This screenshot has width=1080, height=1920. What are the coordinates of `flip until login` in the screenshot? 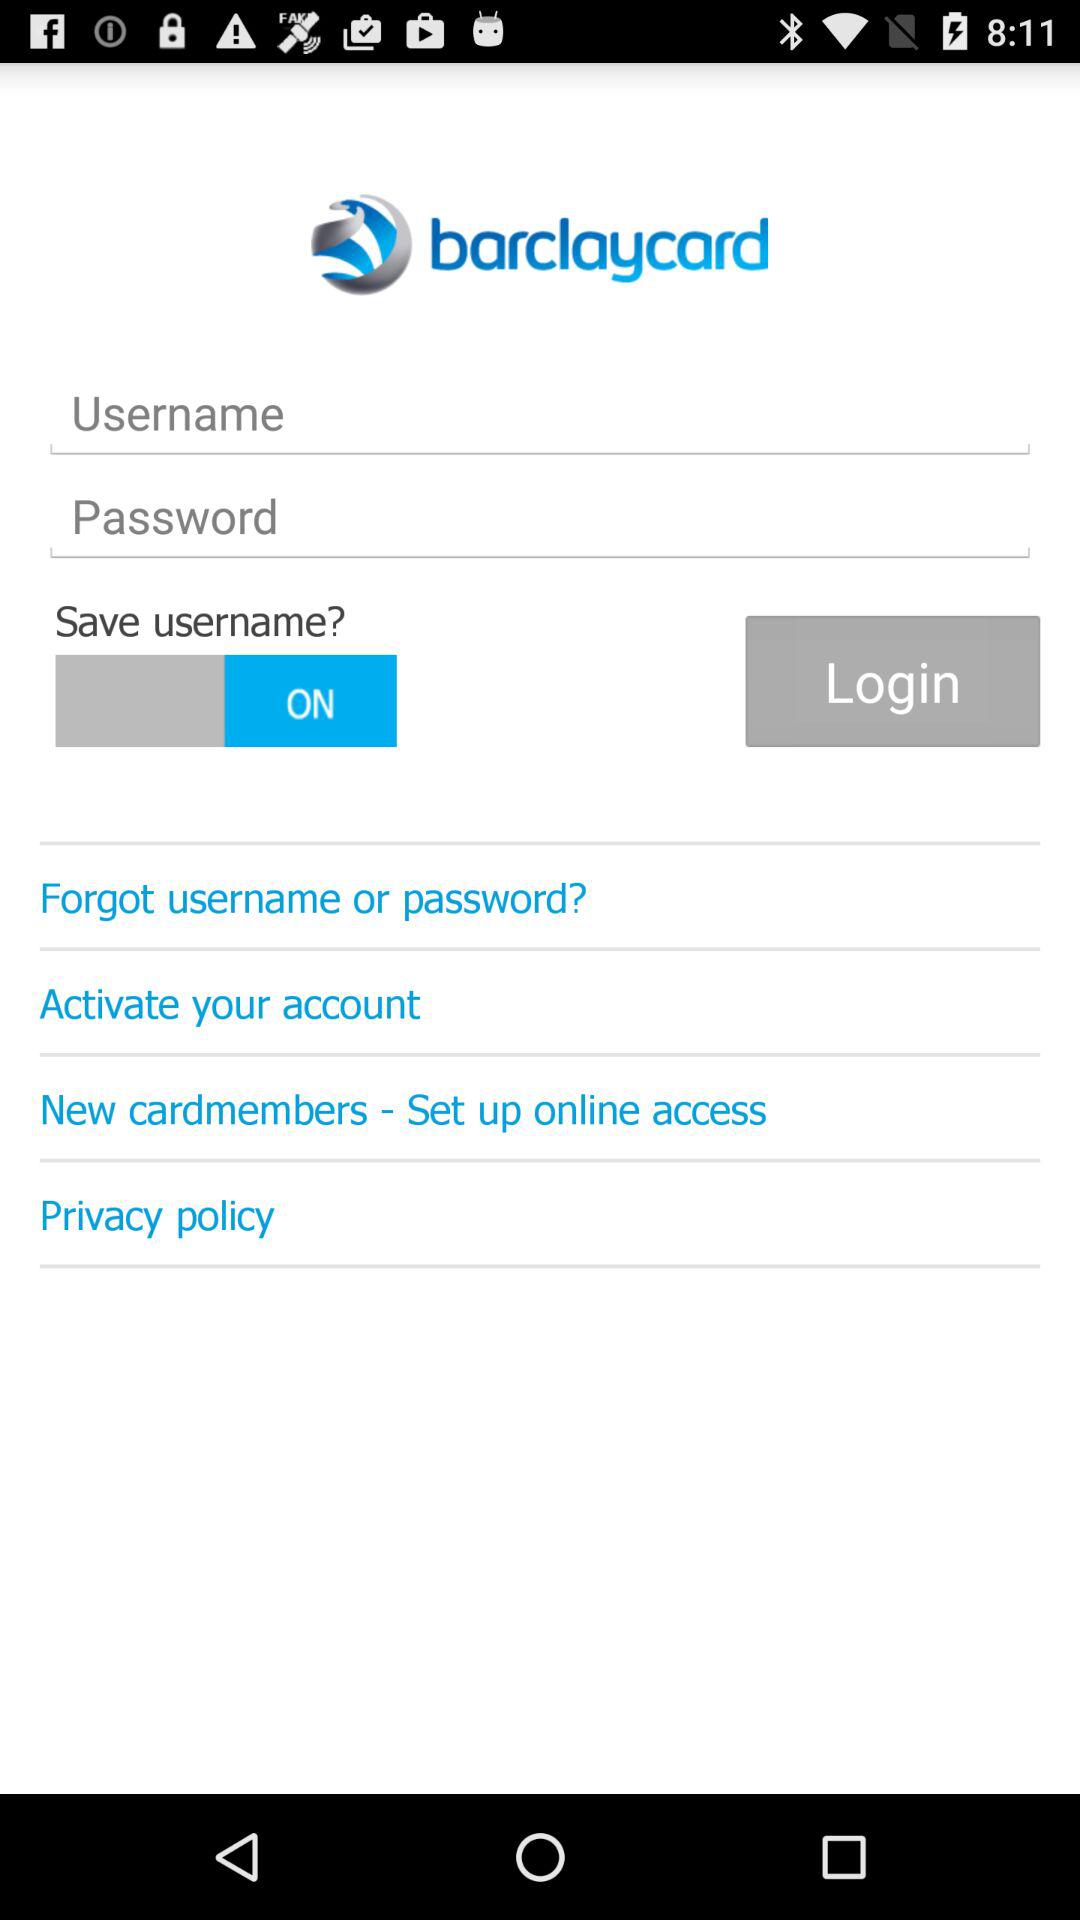 It's located at (892, 680).